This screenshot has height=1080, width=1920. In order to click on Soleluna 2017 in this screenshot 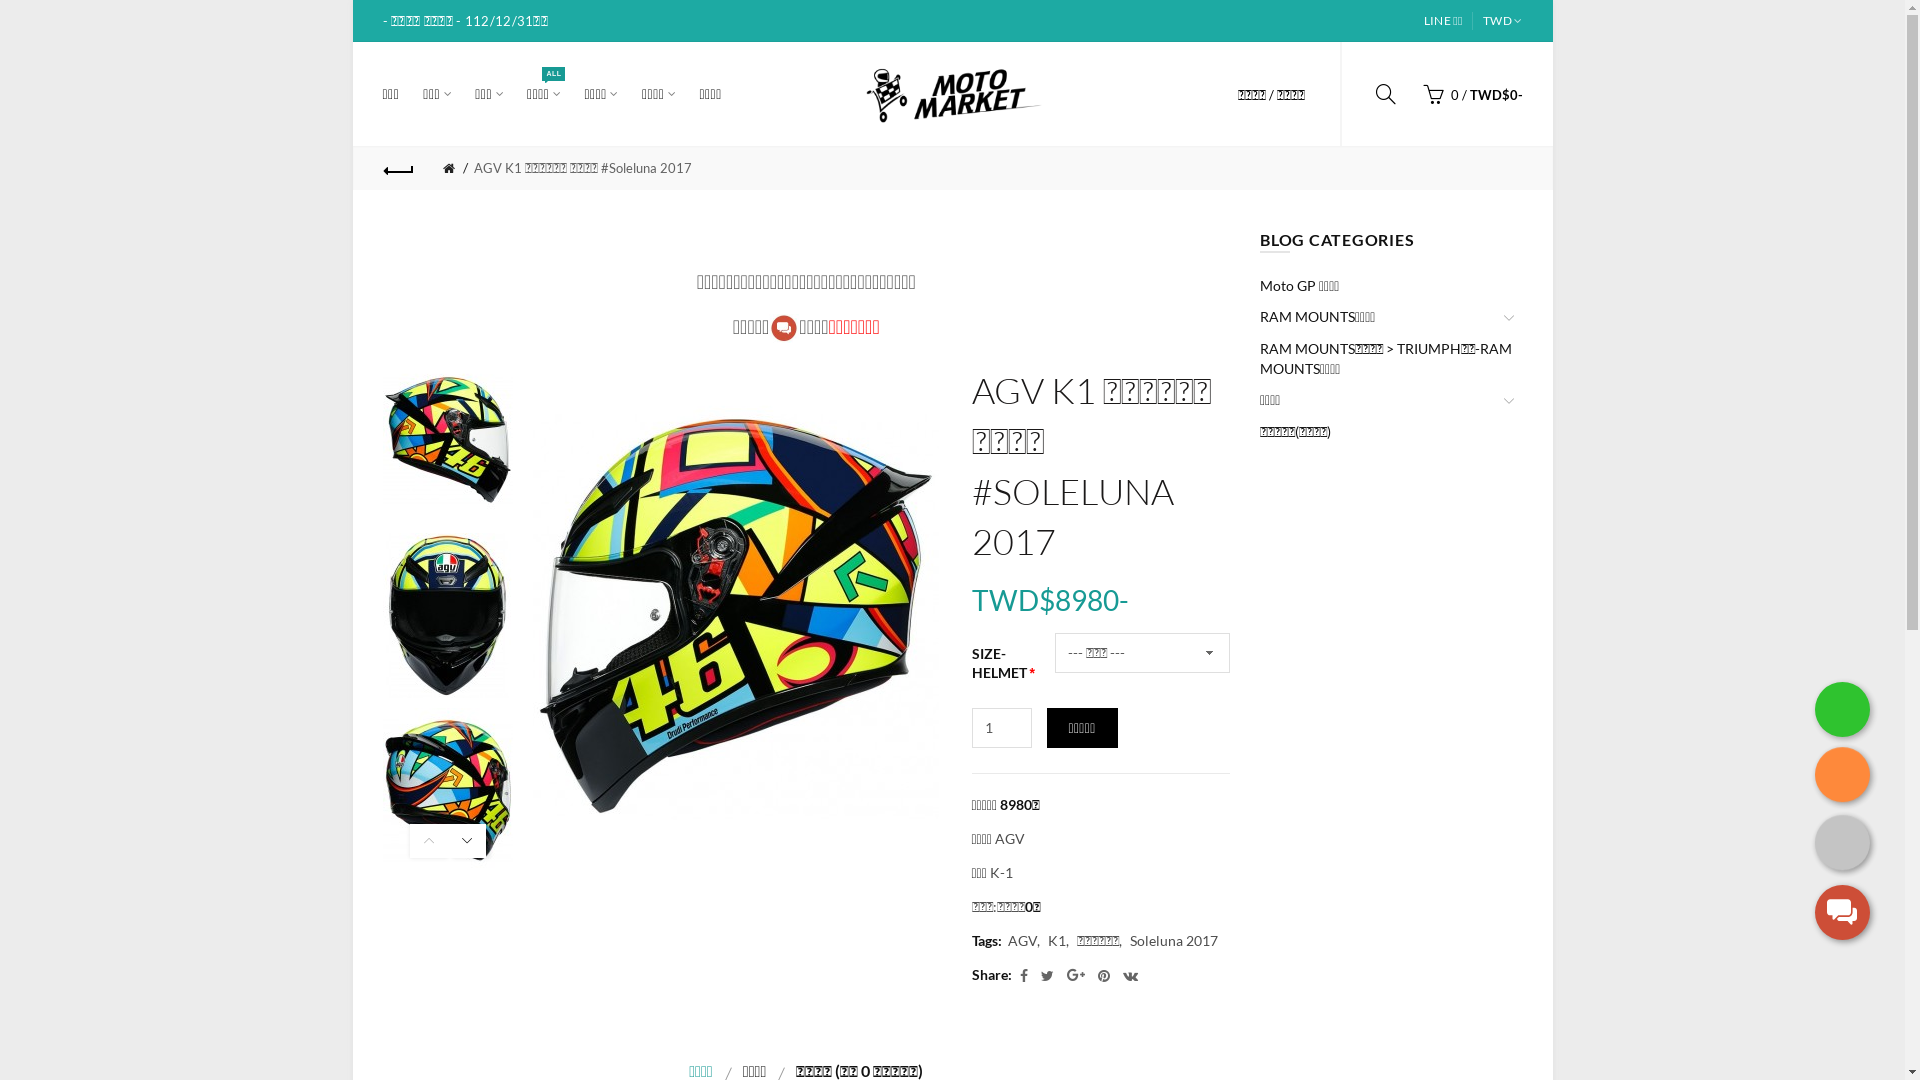, I will do `click(1168, 940)`.